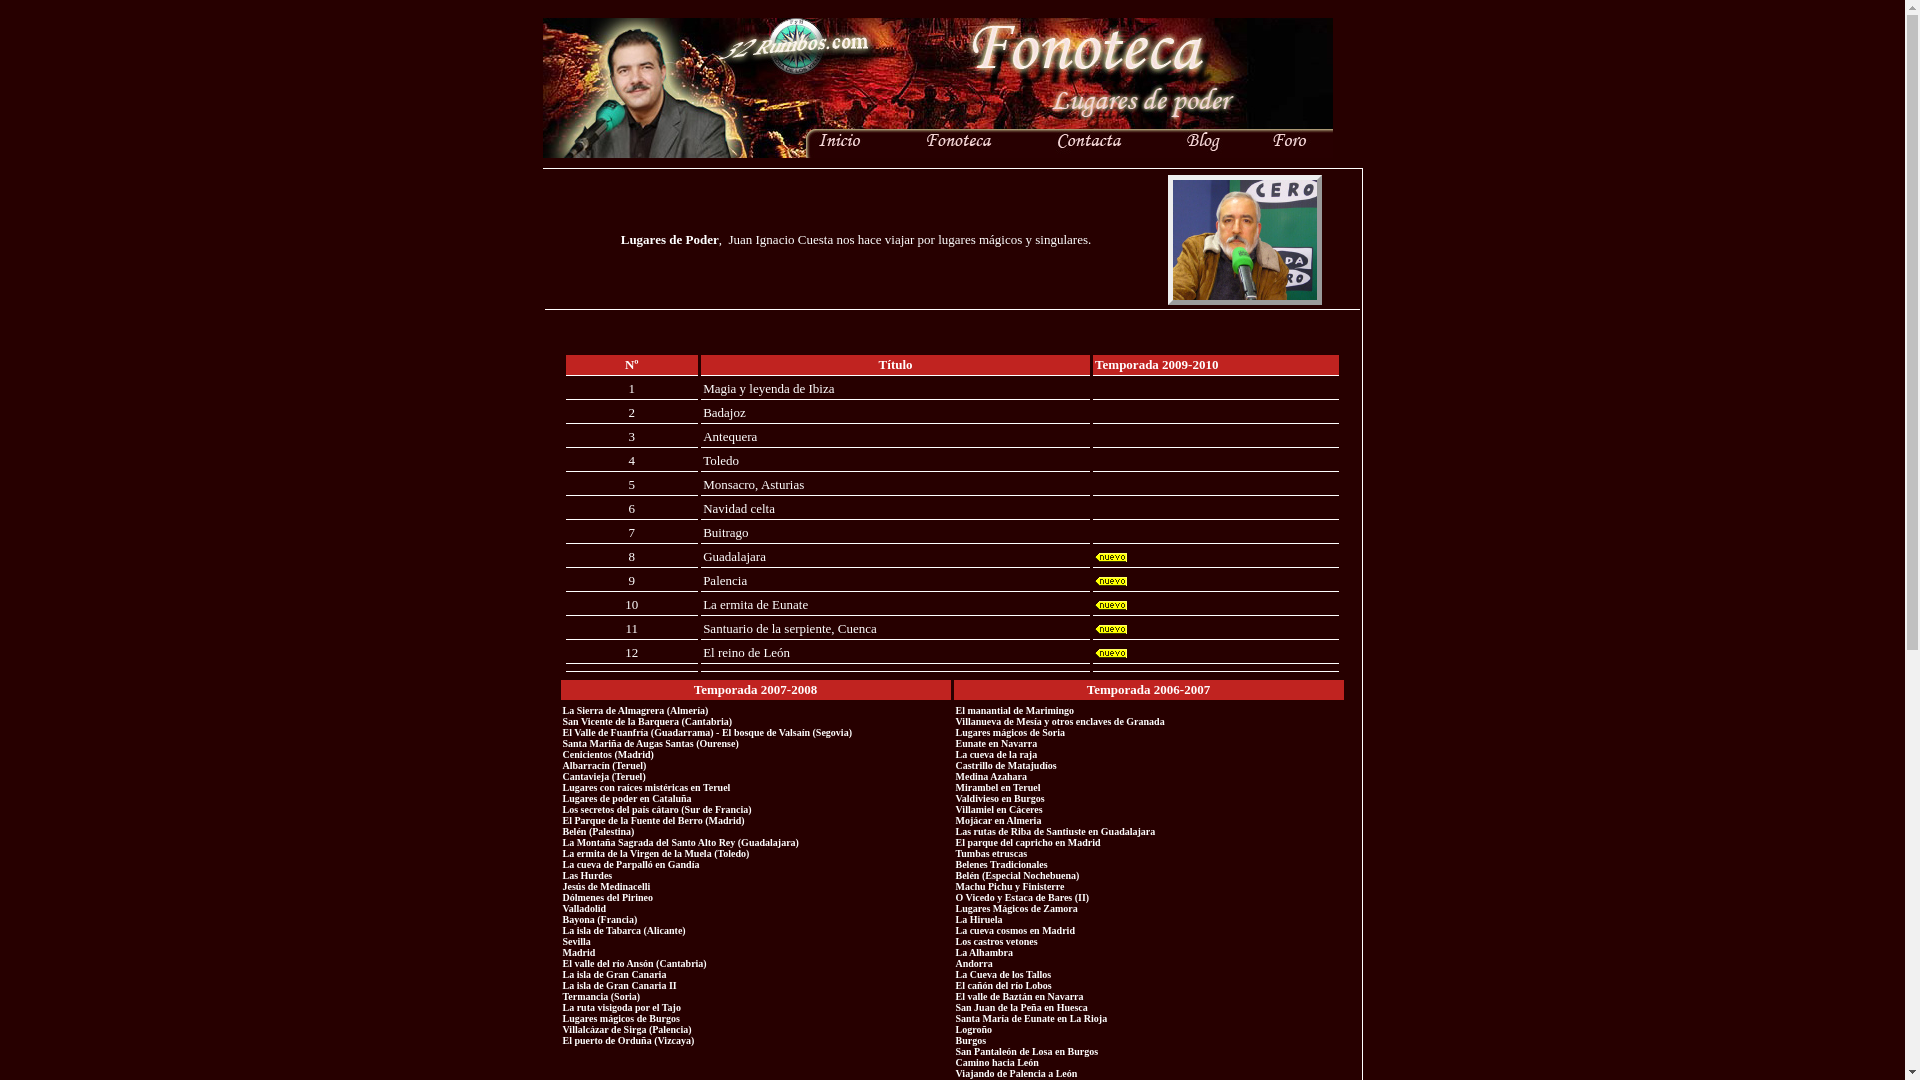 The height and width of the screenshot is (1080, 1920). What do you see at coordinates (721, 460) in the screenshot?
I see `Toledo` at bounding box center [721, 460].